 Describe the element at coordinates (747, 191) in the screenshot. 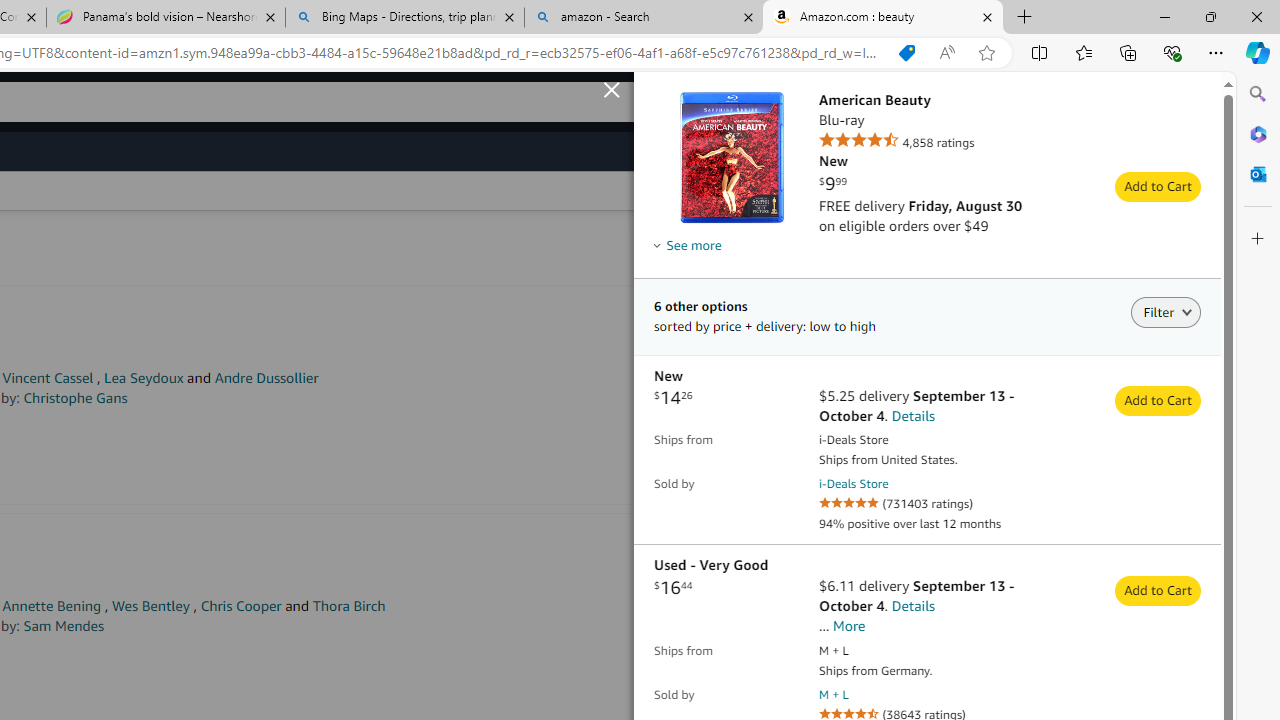

I see `Sort by:` at that location.